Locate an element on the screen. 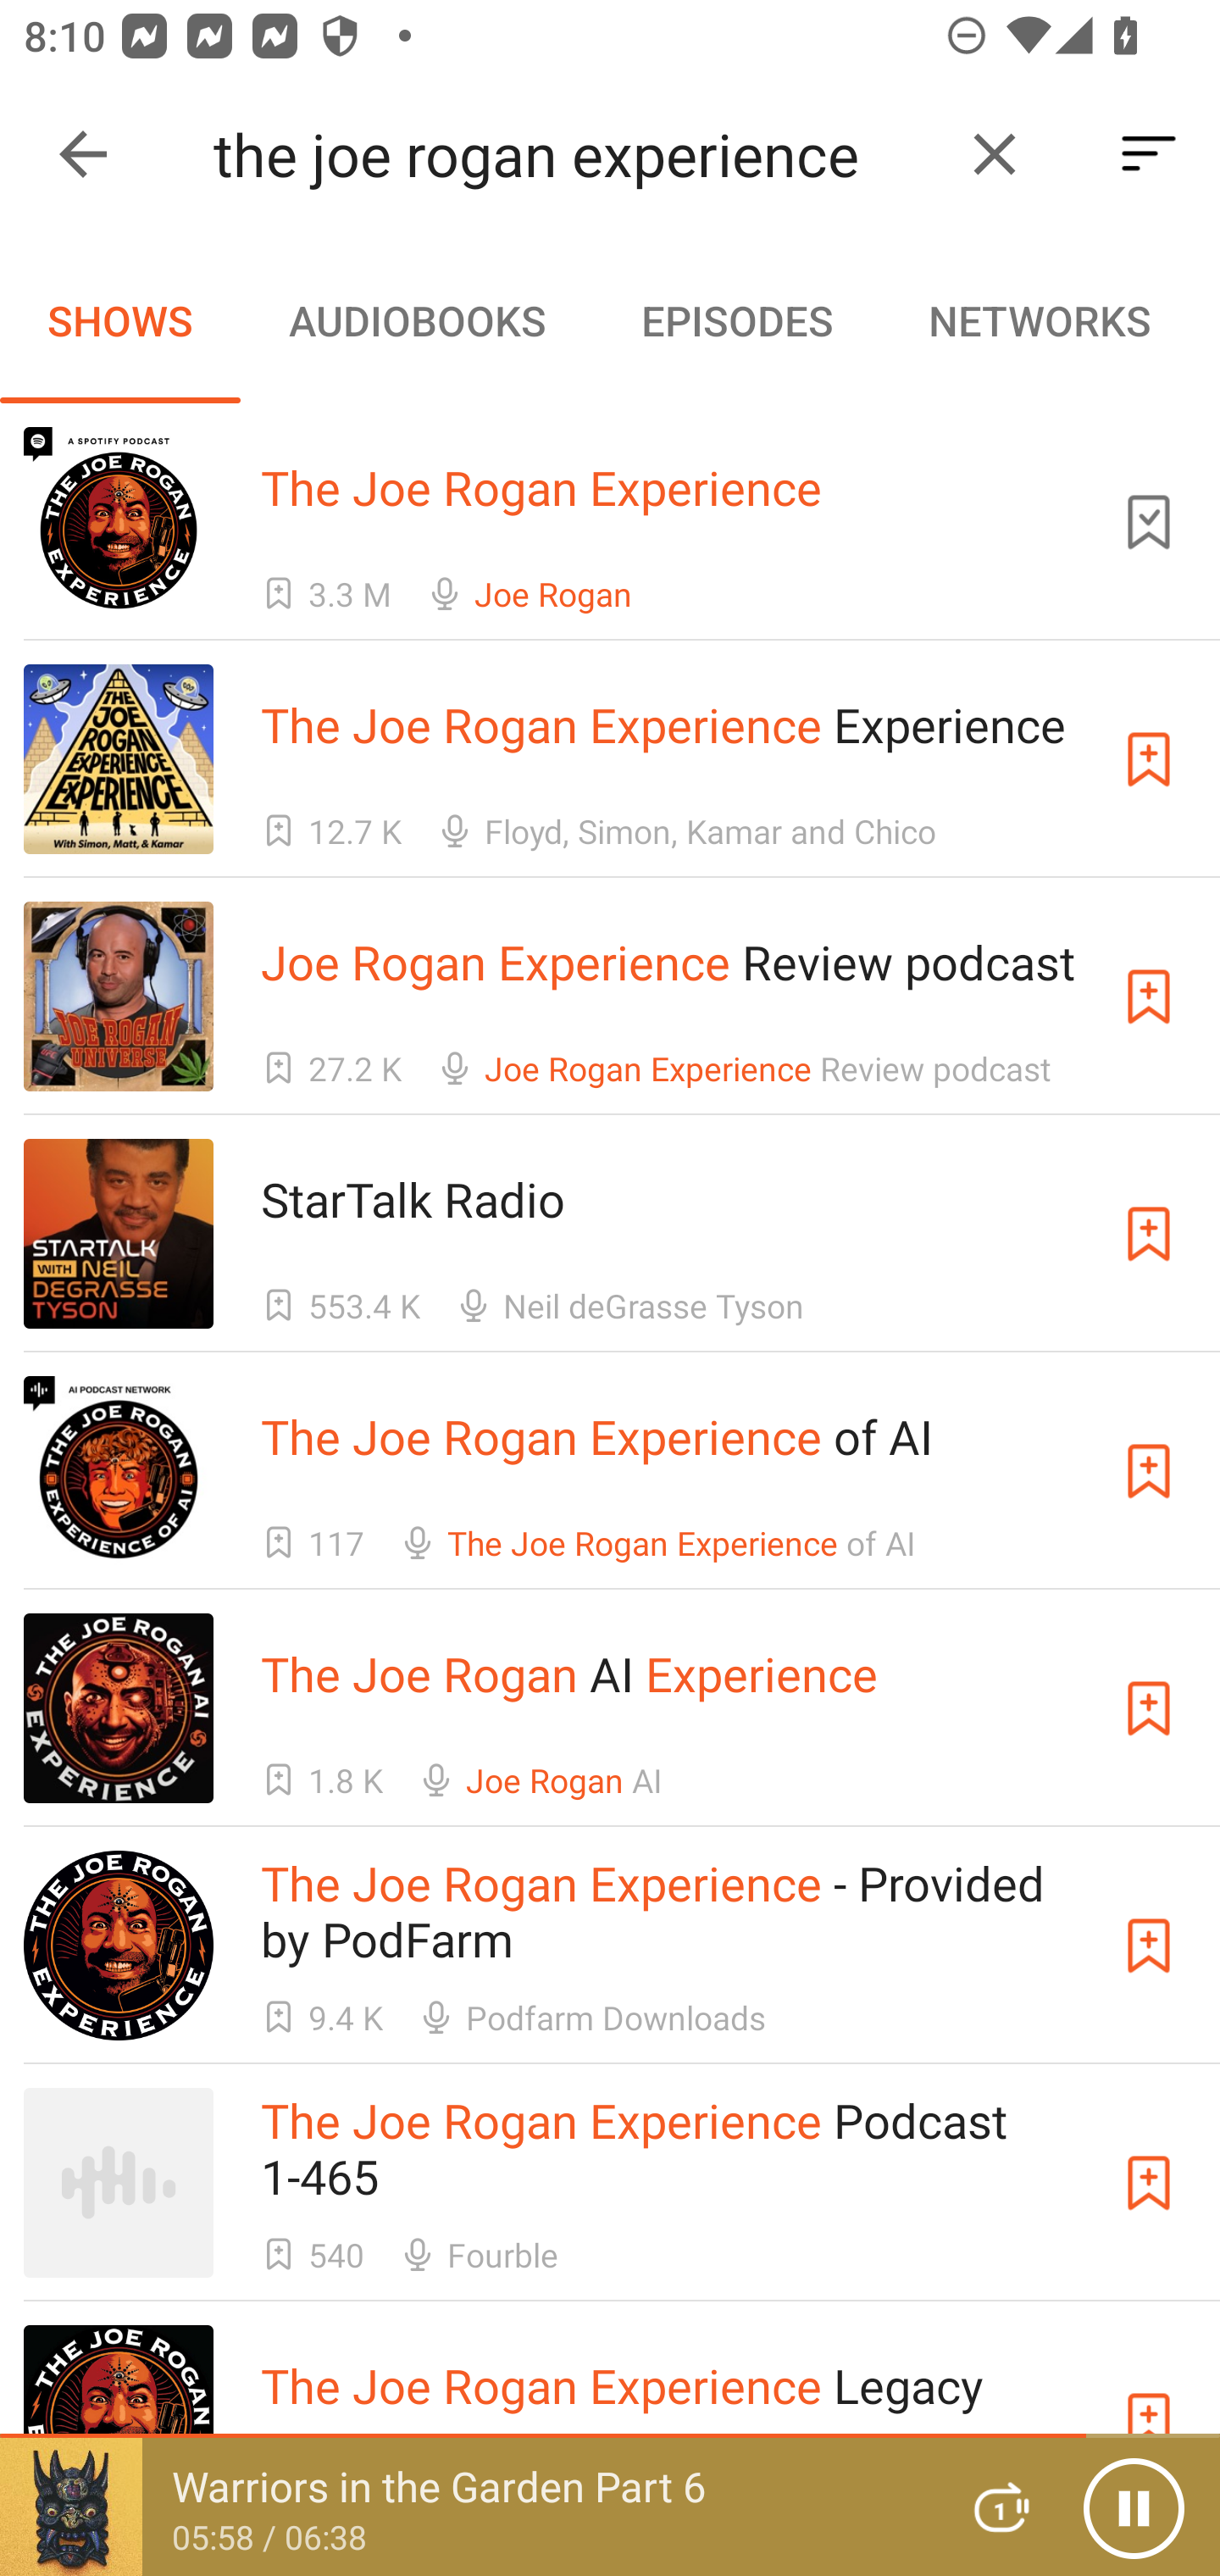 Image resolution: width=1220 pixels, height=2576 pixels. SHOWS is located at coordinates (120, 320).